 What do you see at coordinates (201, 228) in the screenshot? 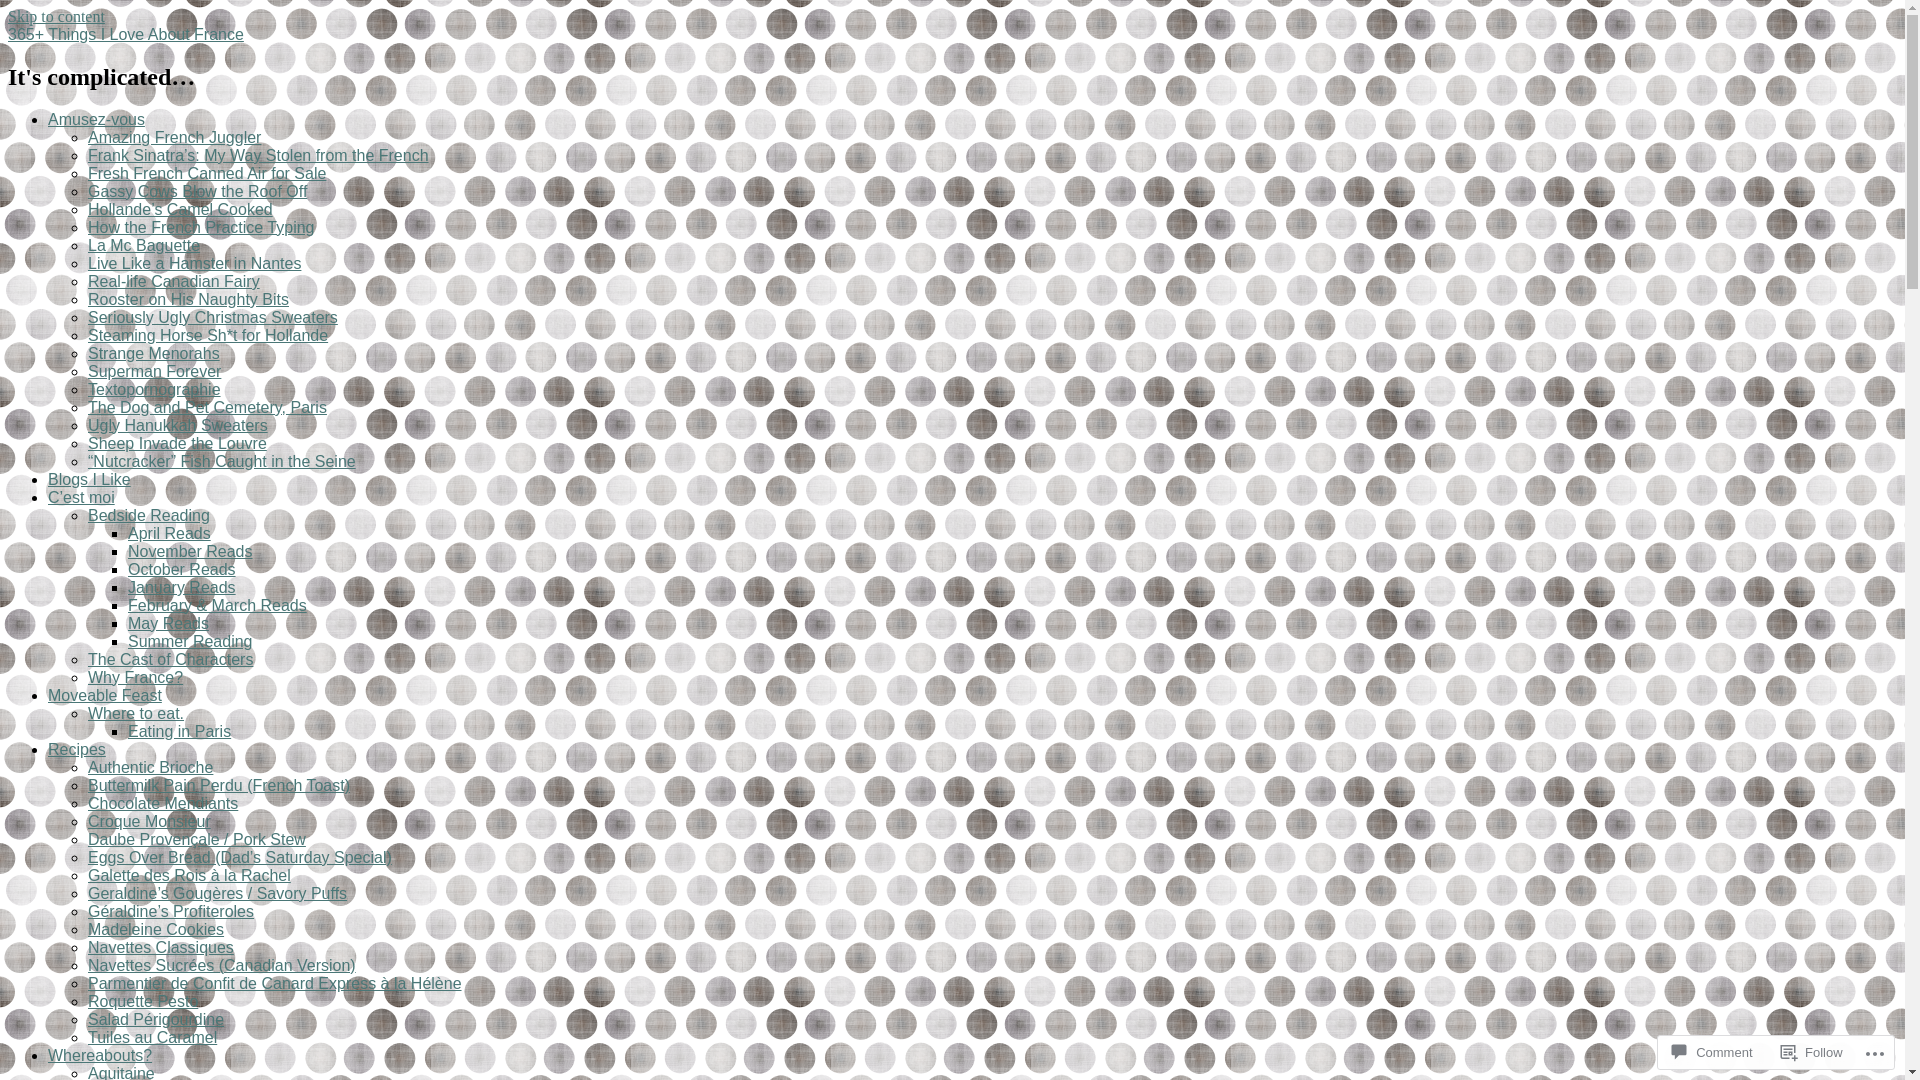
I see `How the French Practice Typing` at bounding box center [201, 228].